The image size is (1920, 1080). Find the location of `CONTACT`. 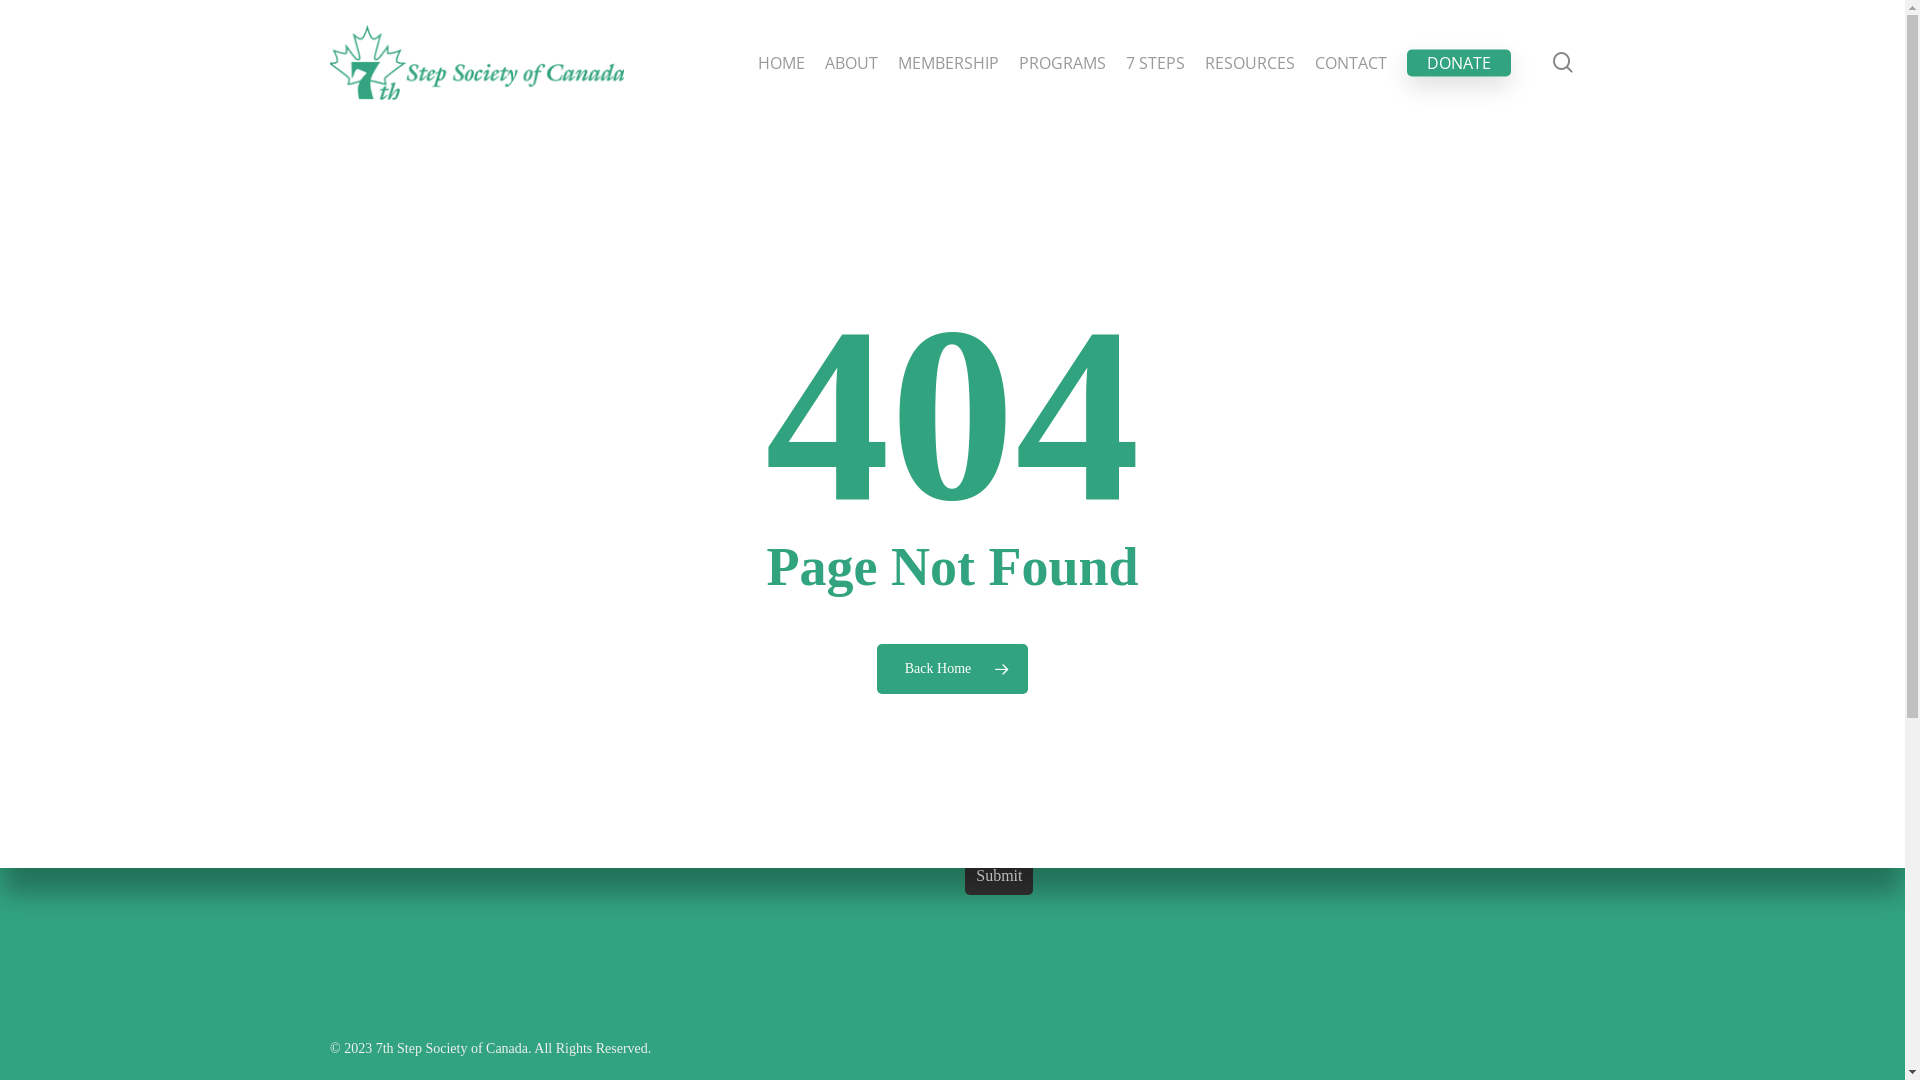

CONTACT is located at coordinates (1351, 62).